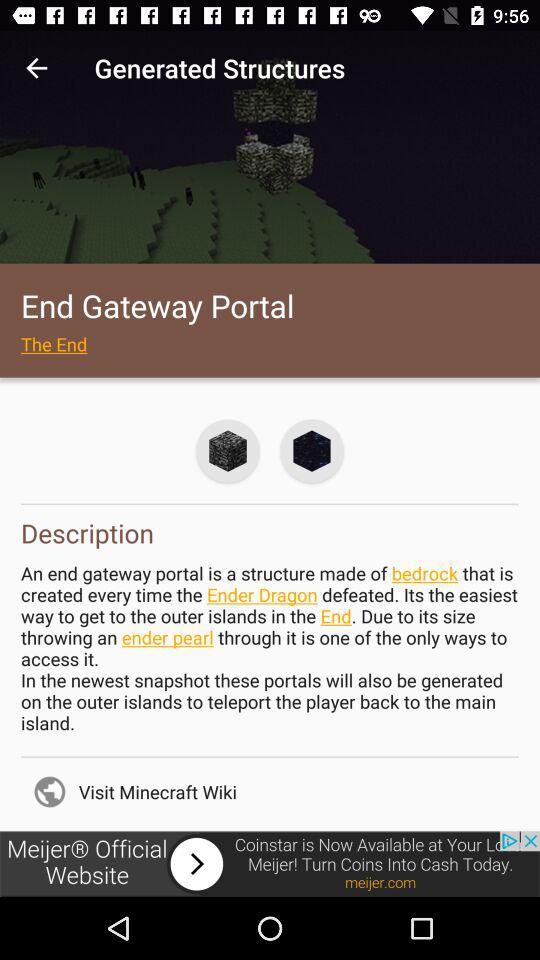 This screenshot has height=960, width=540. I want to click on share the article, so click(270, 864).